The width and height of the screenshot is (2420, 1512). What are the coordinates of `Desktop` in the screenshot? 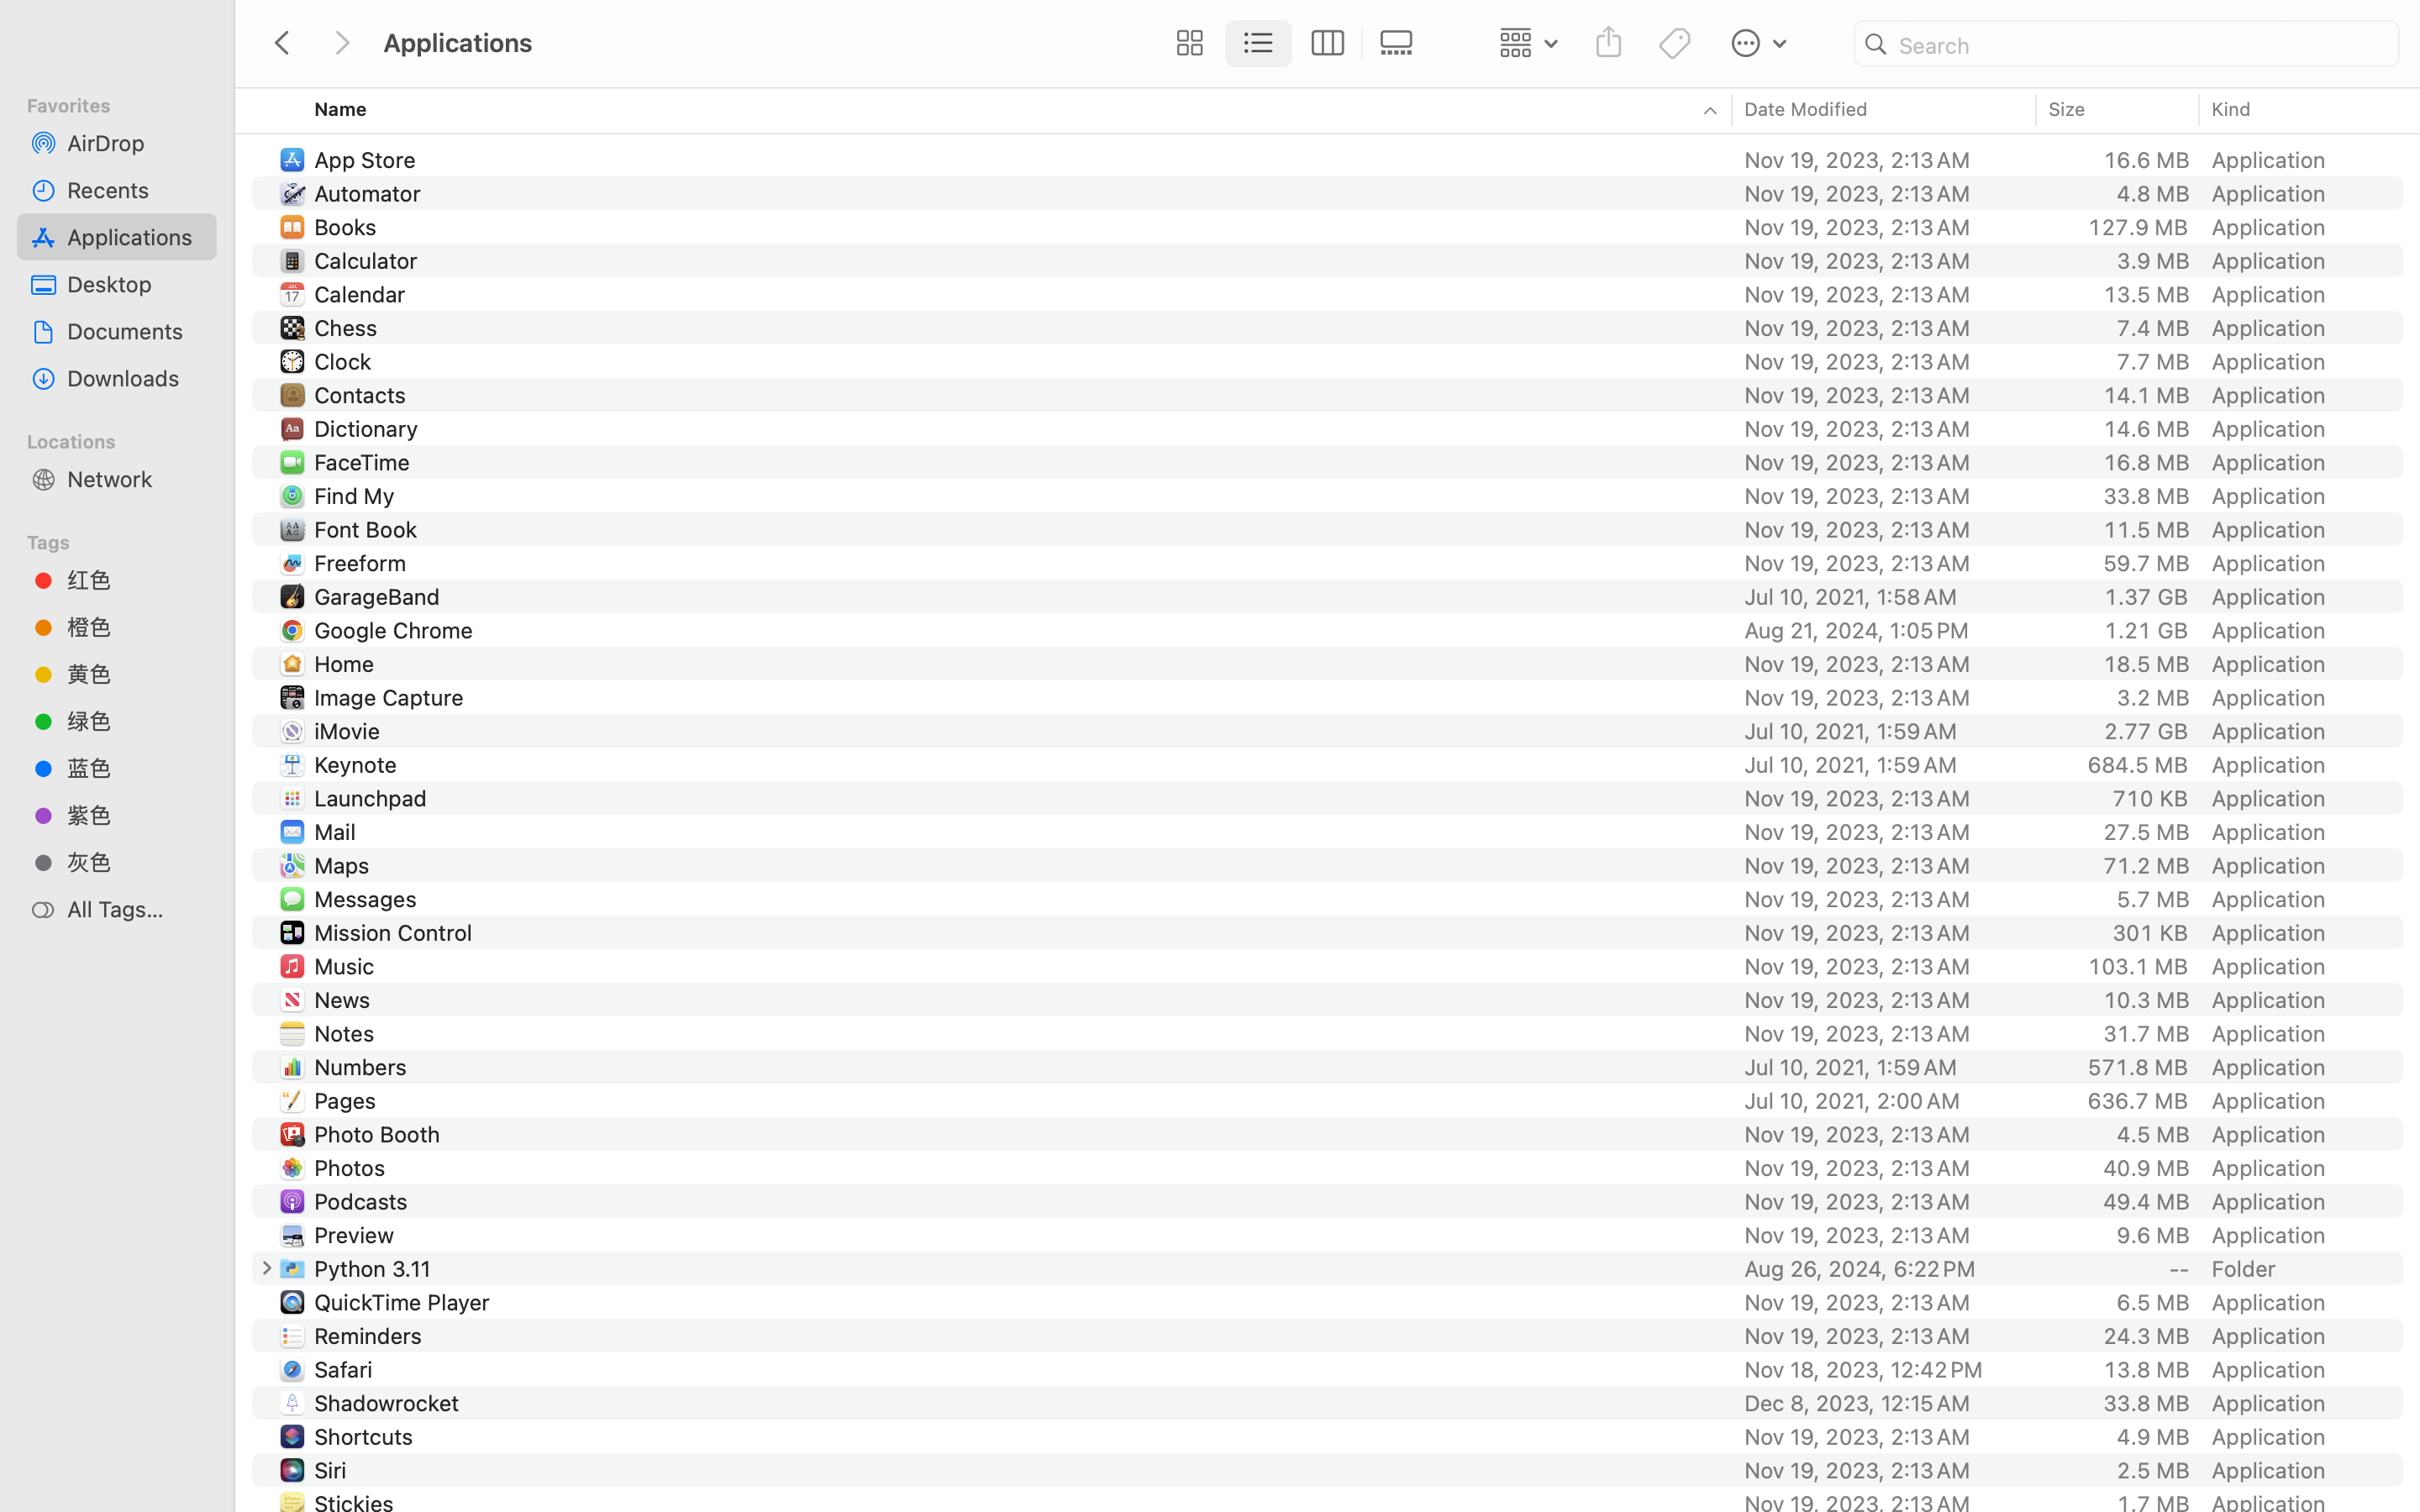 It's located at (135, 284).